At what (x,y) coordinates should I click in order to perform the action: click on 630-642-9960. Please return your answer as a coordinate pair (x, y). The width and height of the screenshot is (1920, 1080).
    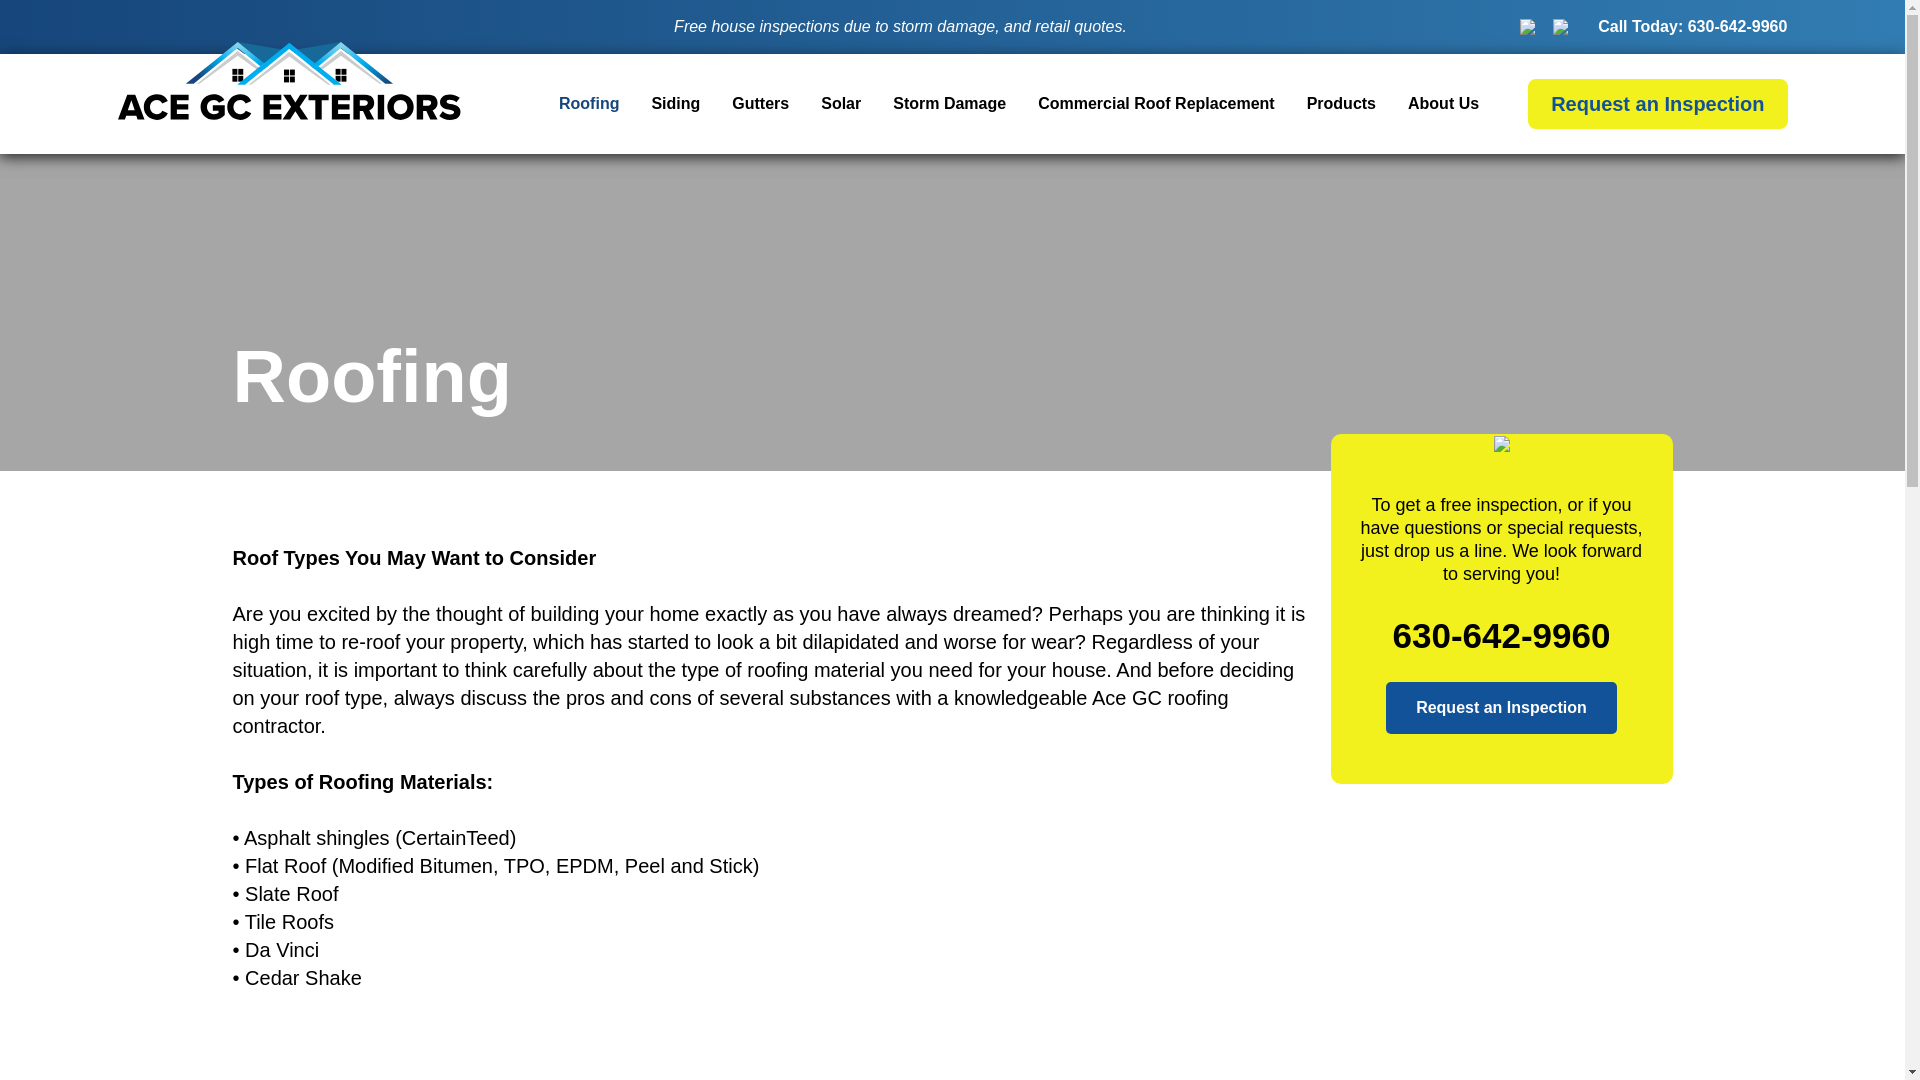
    Looking at the image, I should click on (1692, 26).